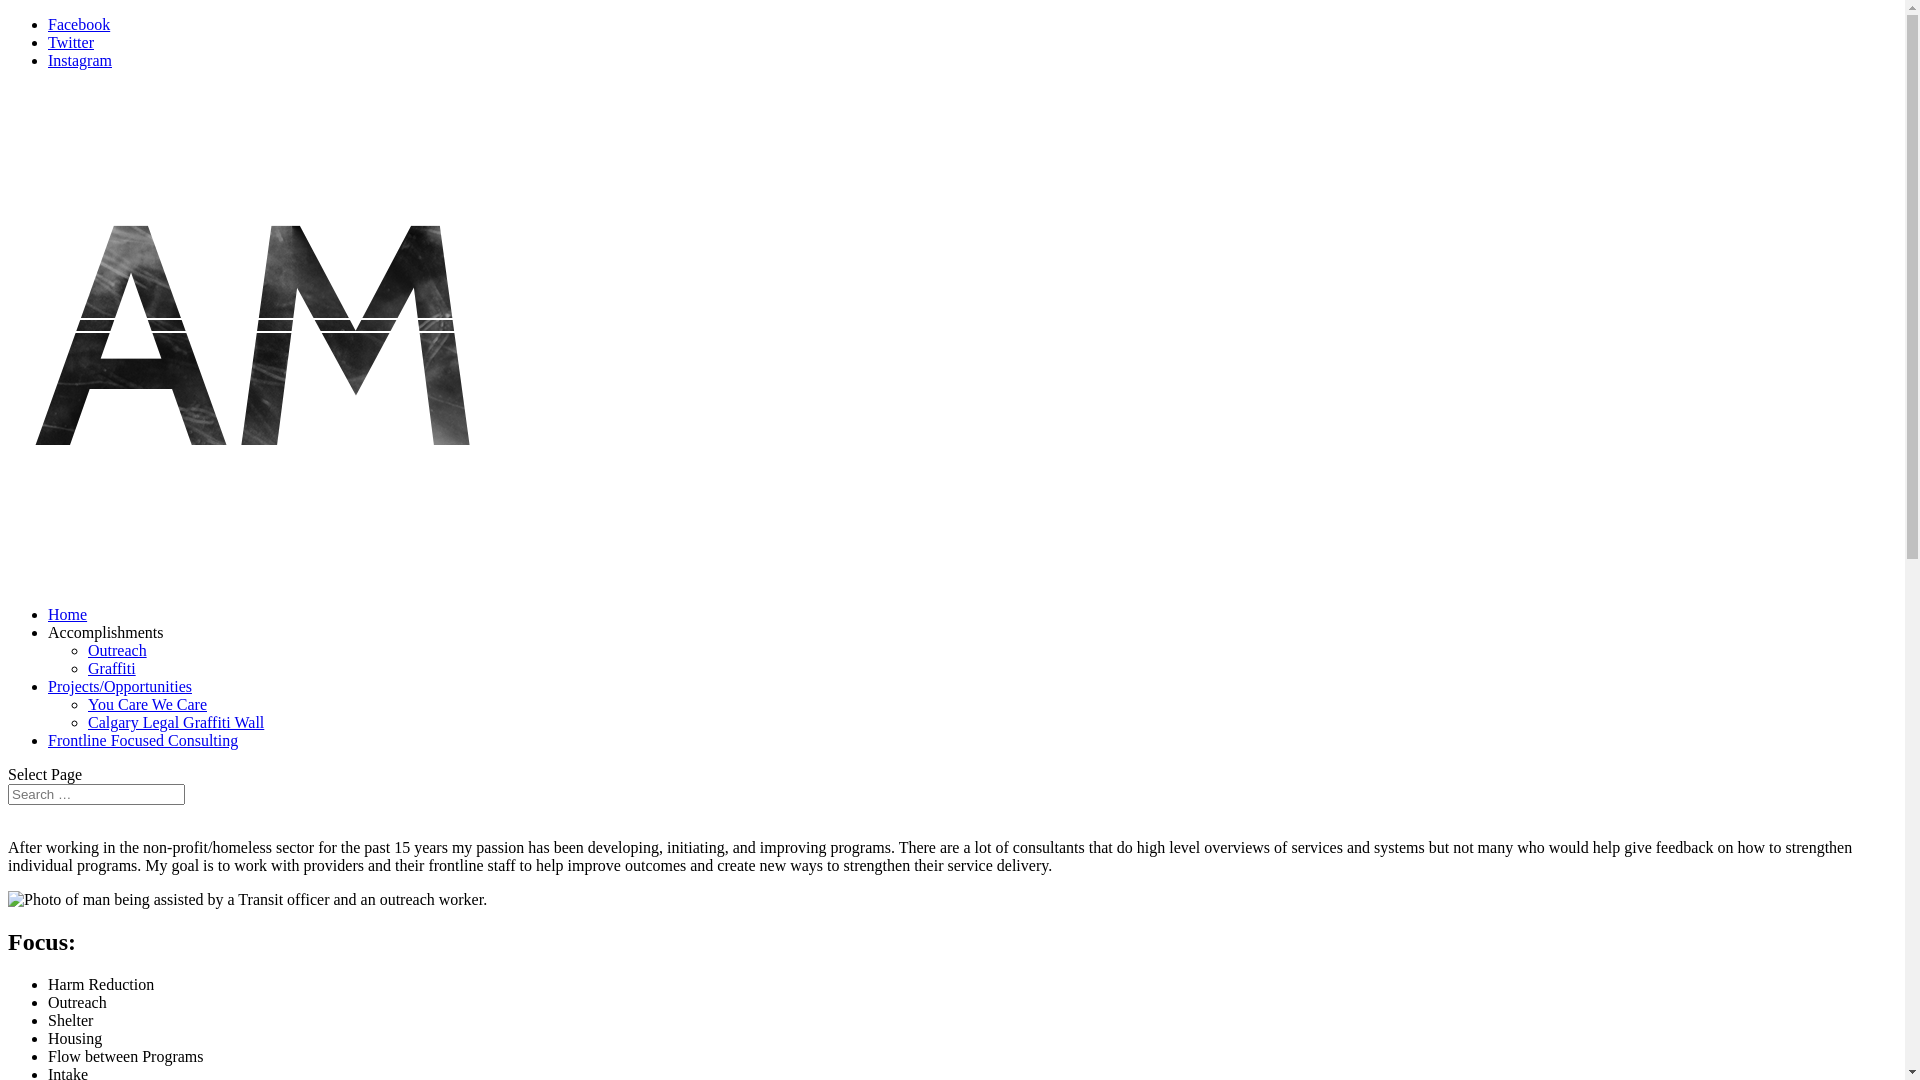 Image resolution: width=1920 pixels, height=1080 pixels. Describe the element at coordinates (176, 722) in the screenshot. I see `Calgary Legal Graffiti Wall` at that location.